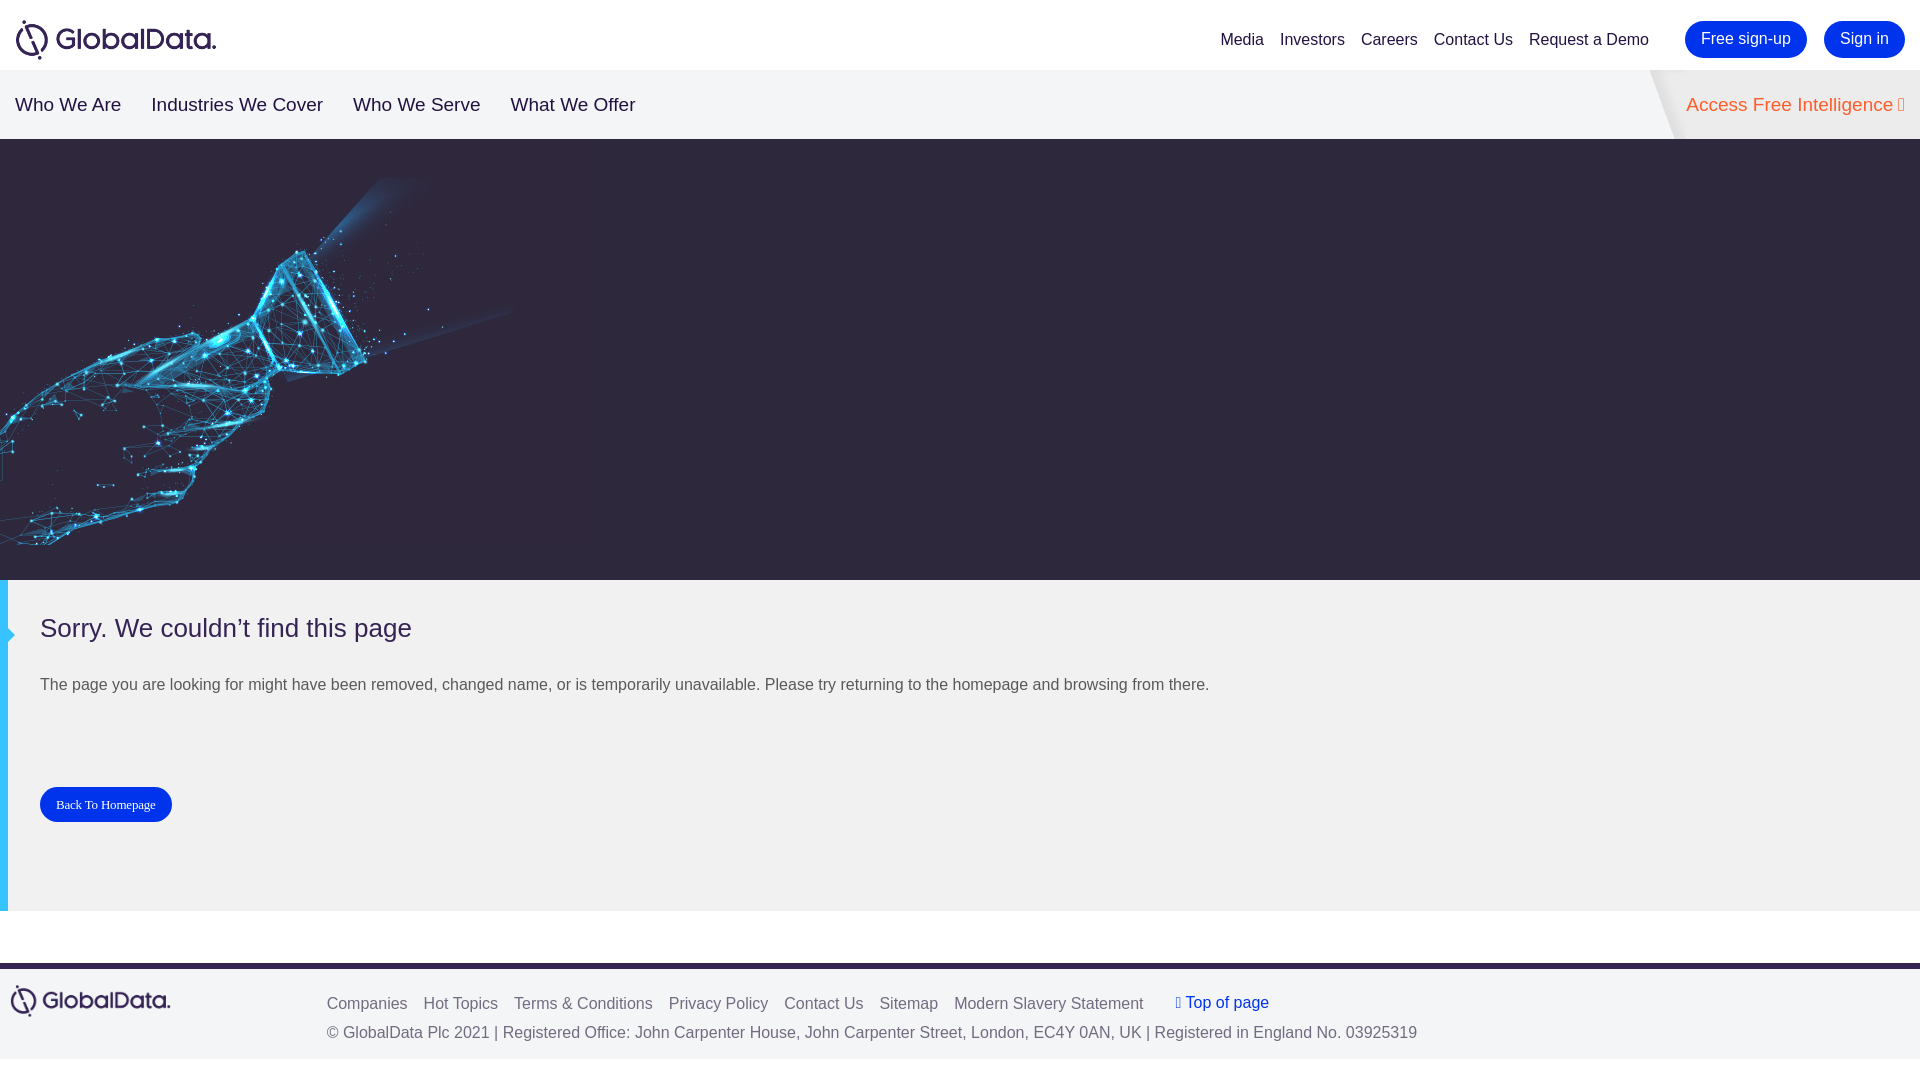  I want to click on Contact Us, so click(1481, 40).